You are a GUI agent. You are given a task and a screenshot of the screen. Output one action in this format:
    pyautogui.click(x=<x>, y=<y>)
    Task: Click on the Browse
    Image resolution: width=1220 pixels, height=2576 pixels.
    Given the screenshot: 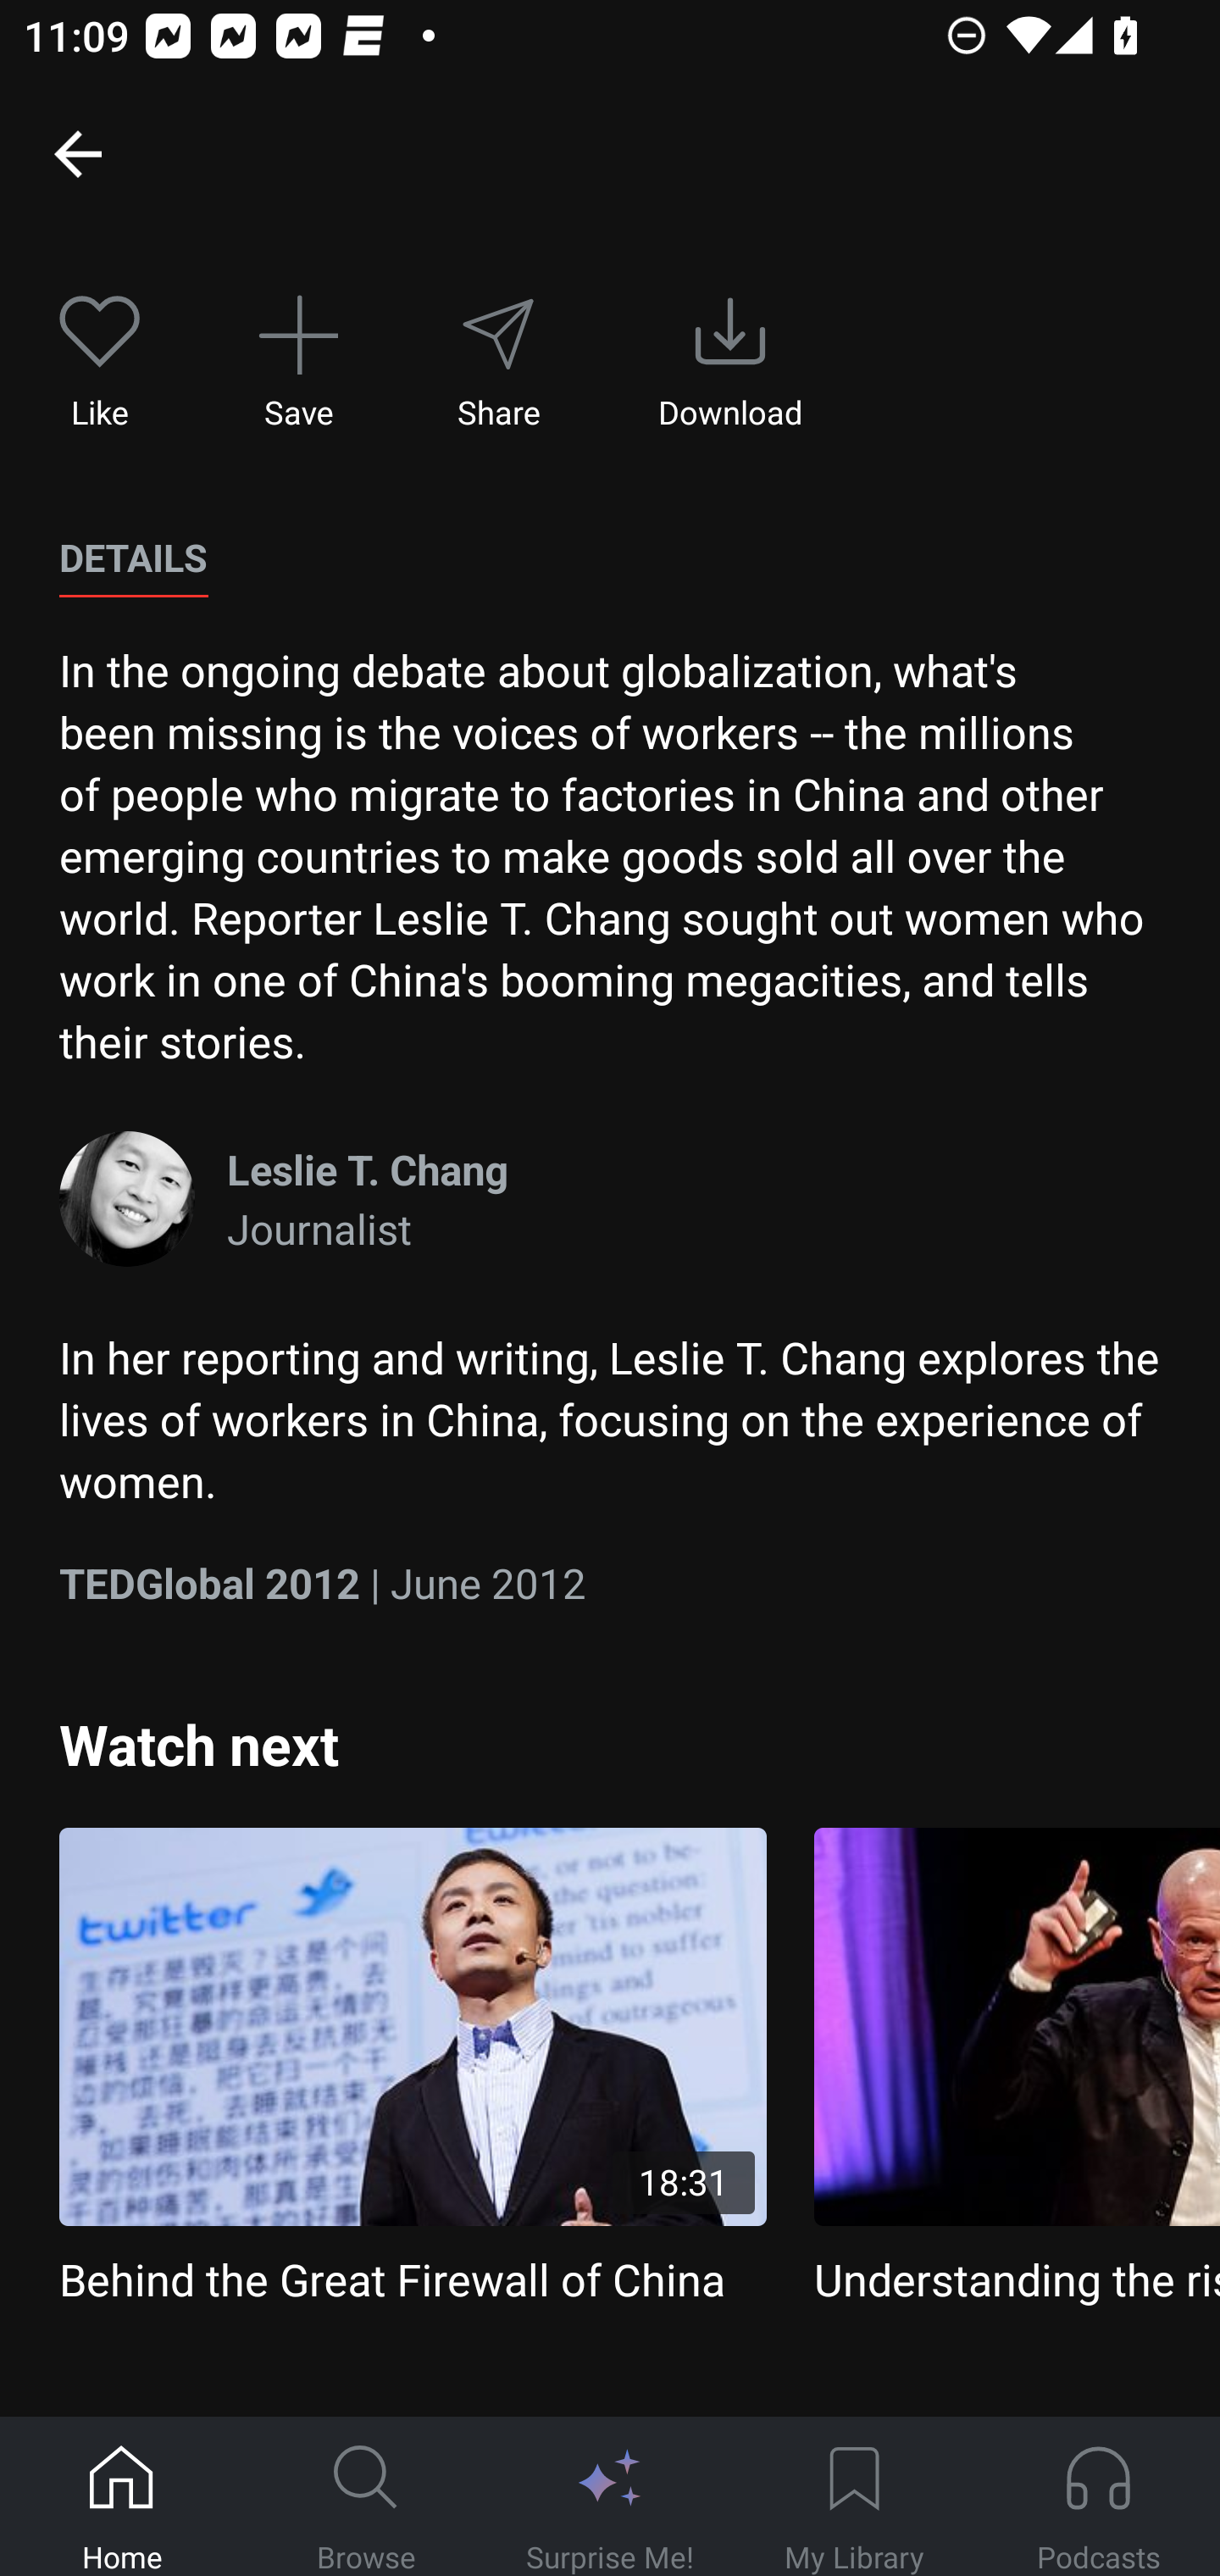 What is the action you would take?
    pyautogui.click(x=366, y=2497)
    